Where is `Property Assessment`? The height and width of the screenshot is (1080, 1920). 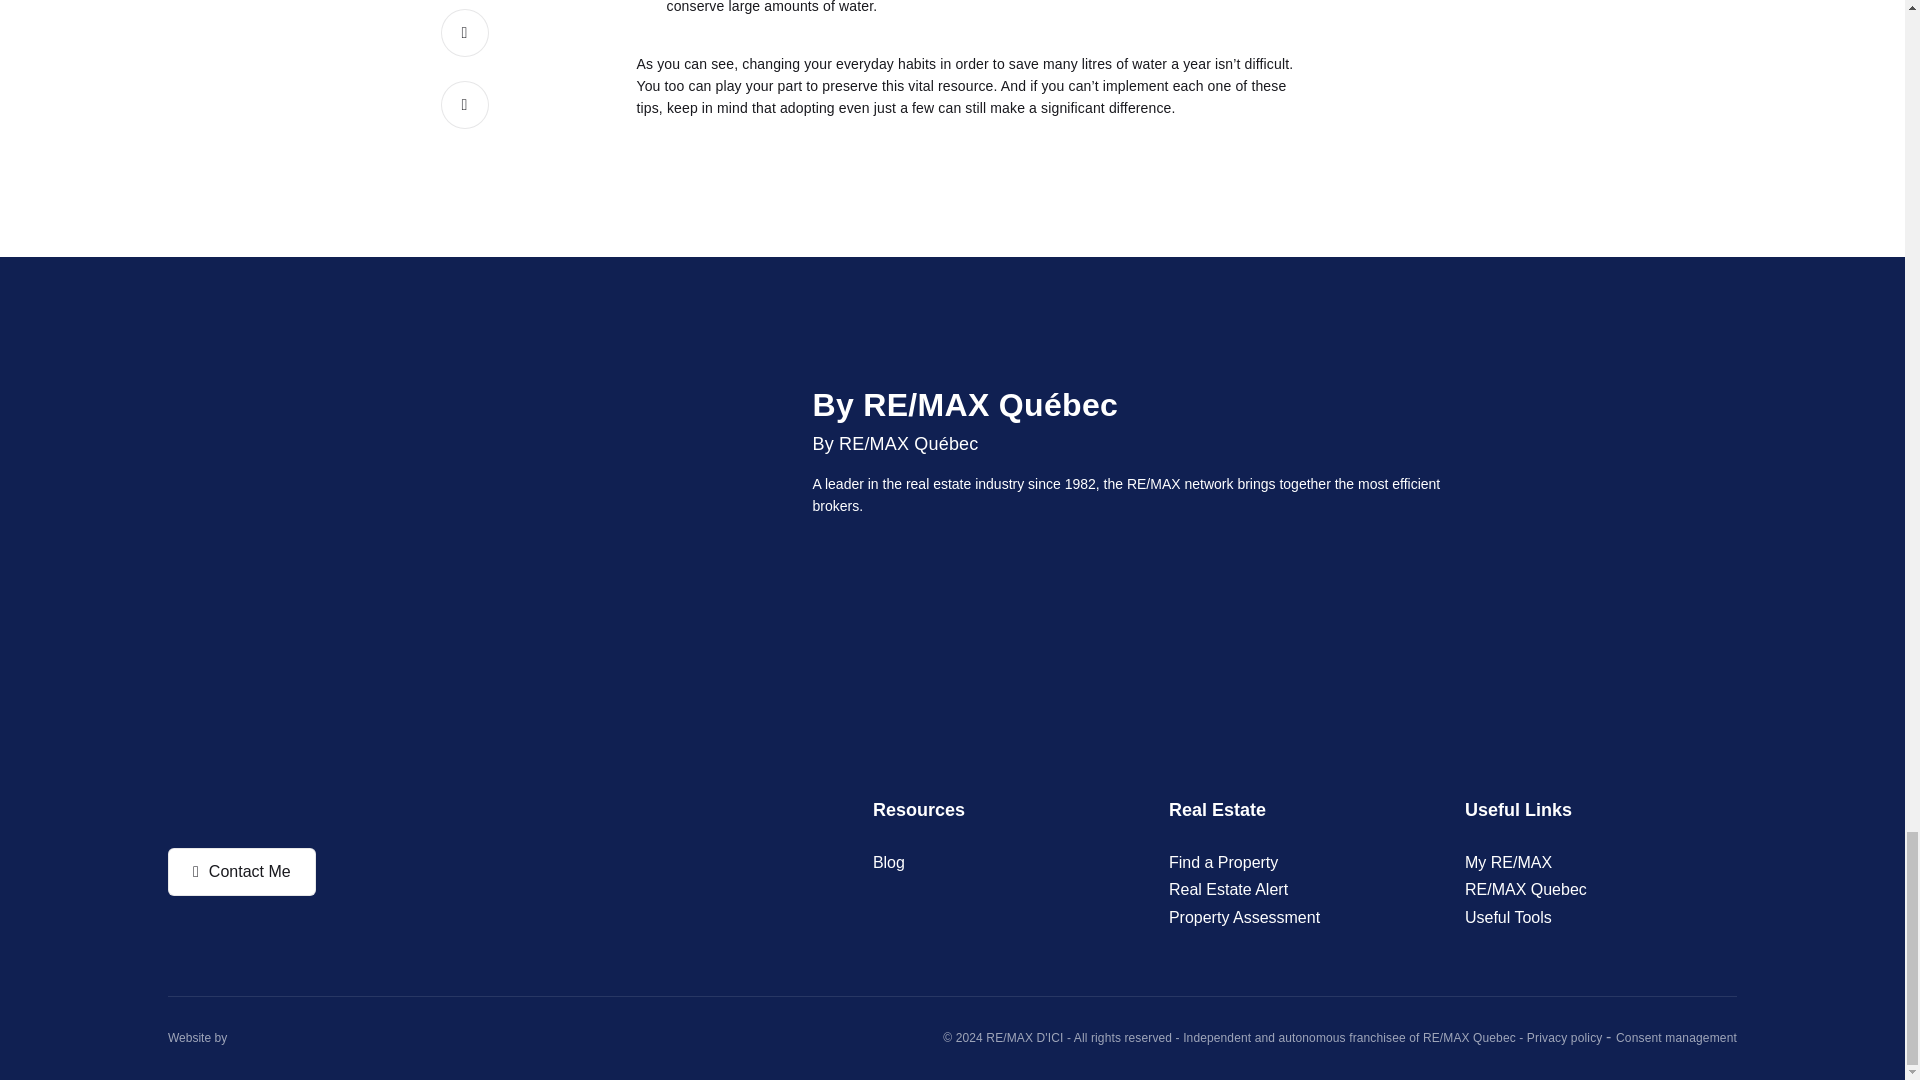 Property Assessment is located at coordinates (1244, 918).